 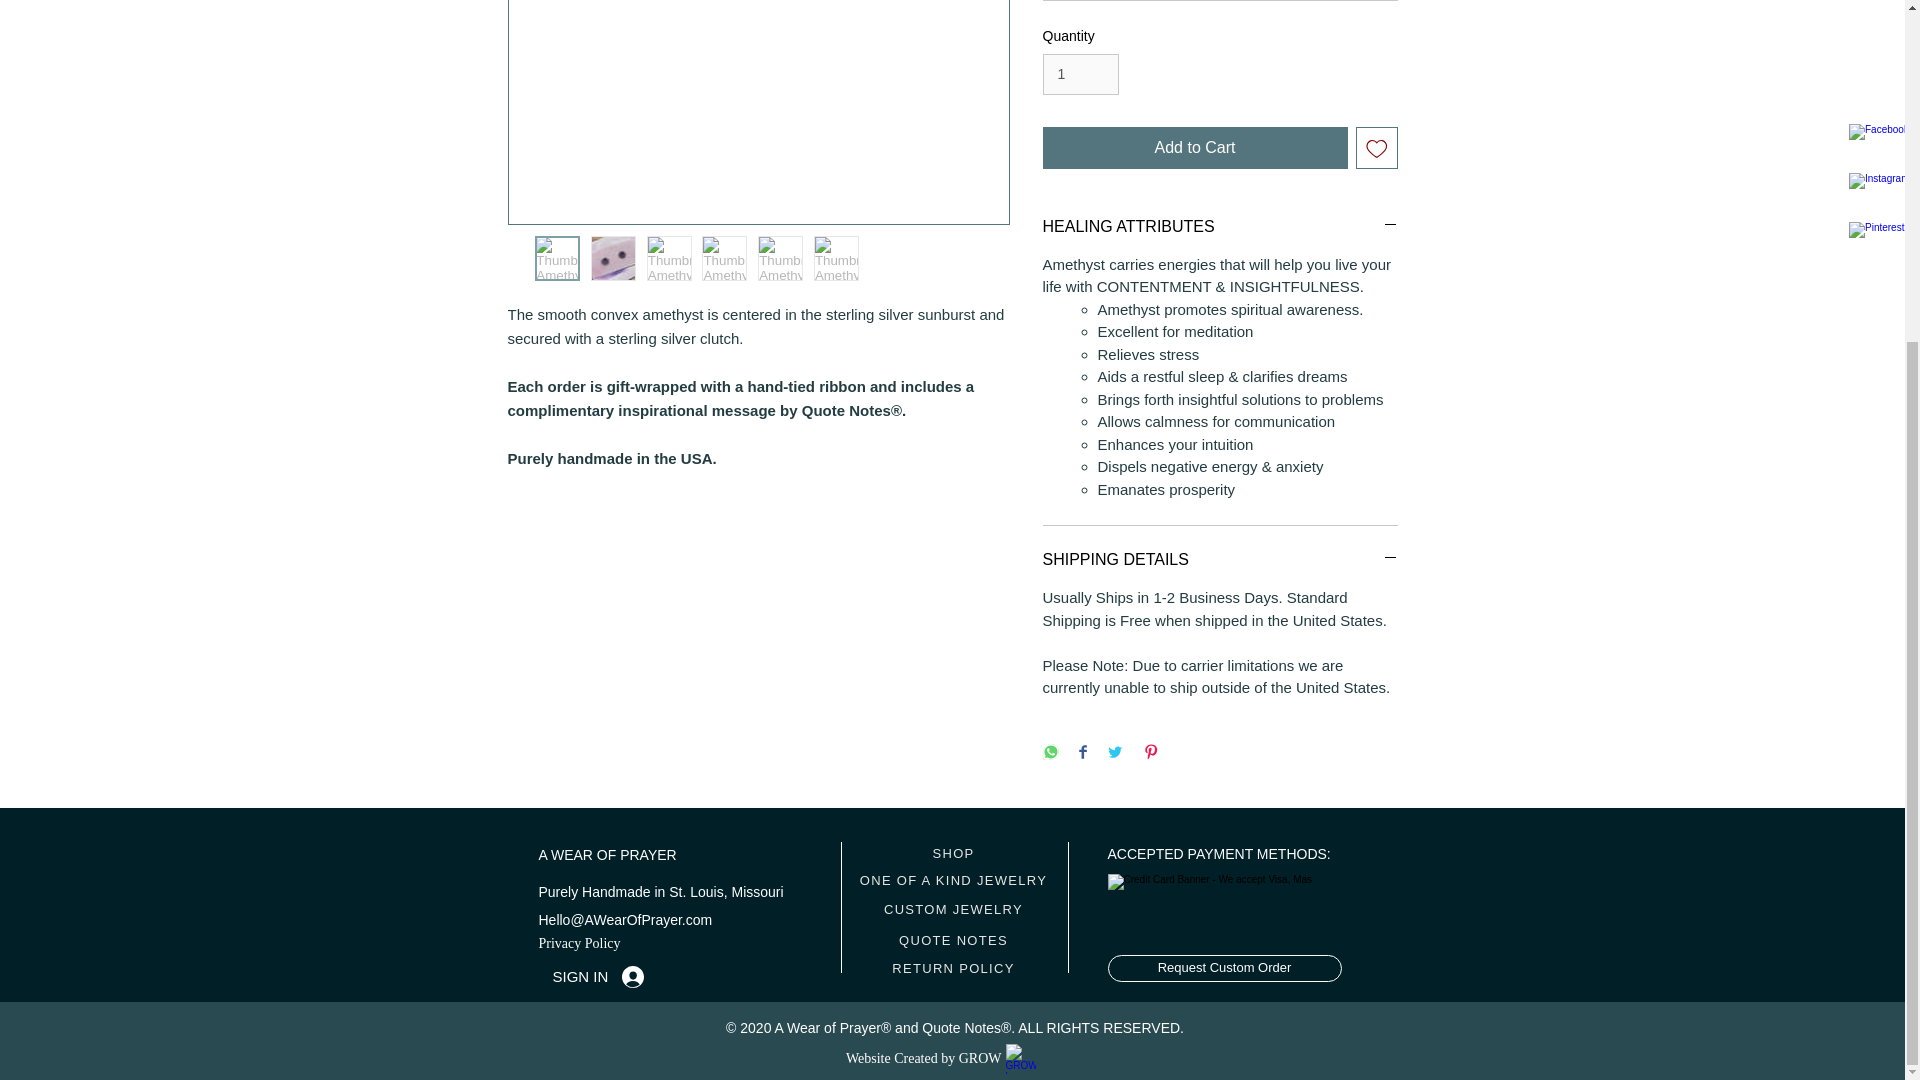 What do you see at coordinates (954, 910) in the screenshot?
I see `CUSTOM JEWELRY` at bounding box center [954, 910].